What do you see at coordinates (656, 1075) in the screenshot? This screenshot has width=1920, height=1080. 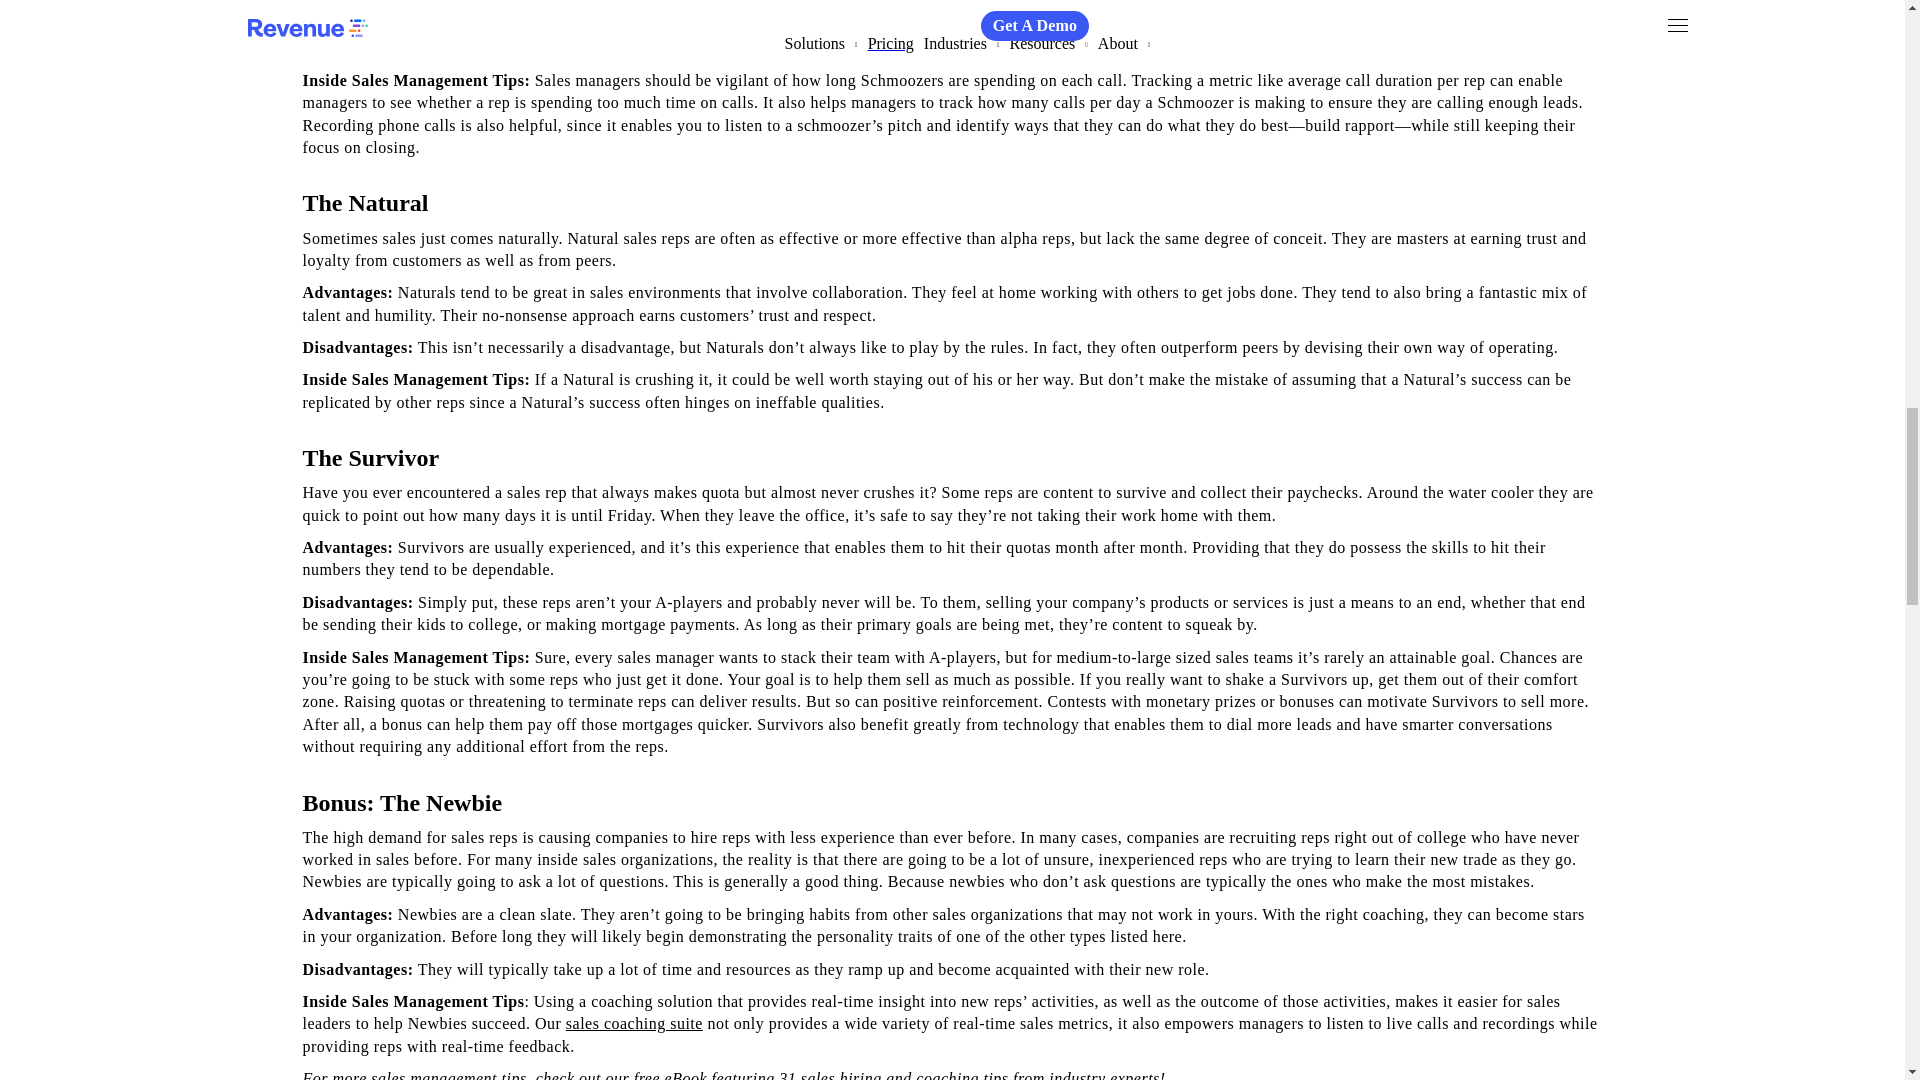 I see `our free eBook` at bounding box center [656, 1075].